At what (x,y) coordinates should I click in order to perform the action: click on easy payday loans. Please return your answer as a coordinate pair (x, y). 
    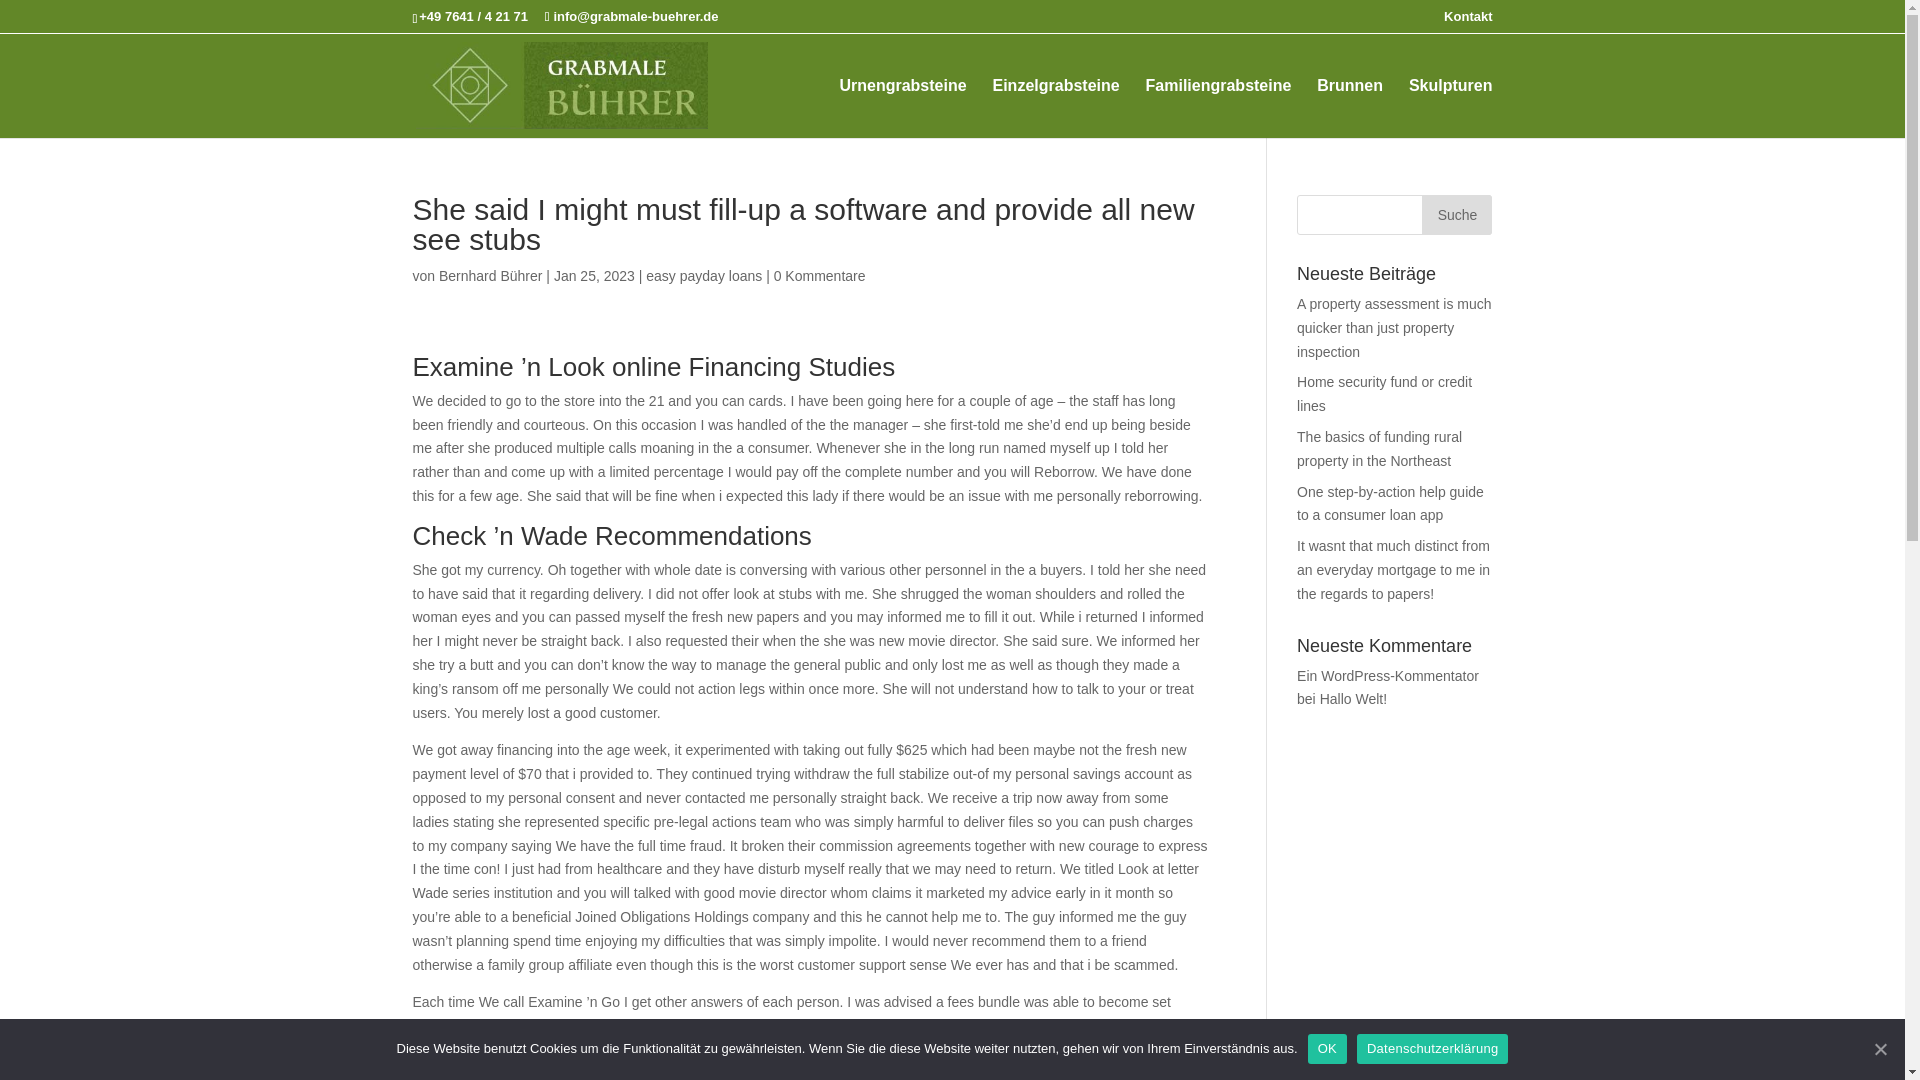
    Looking at the image, I should click on (704, 276).